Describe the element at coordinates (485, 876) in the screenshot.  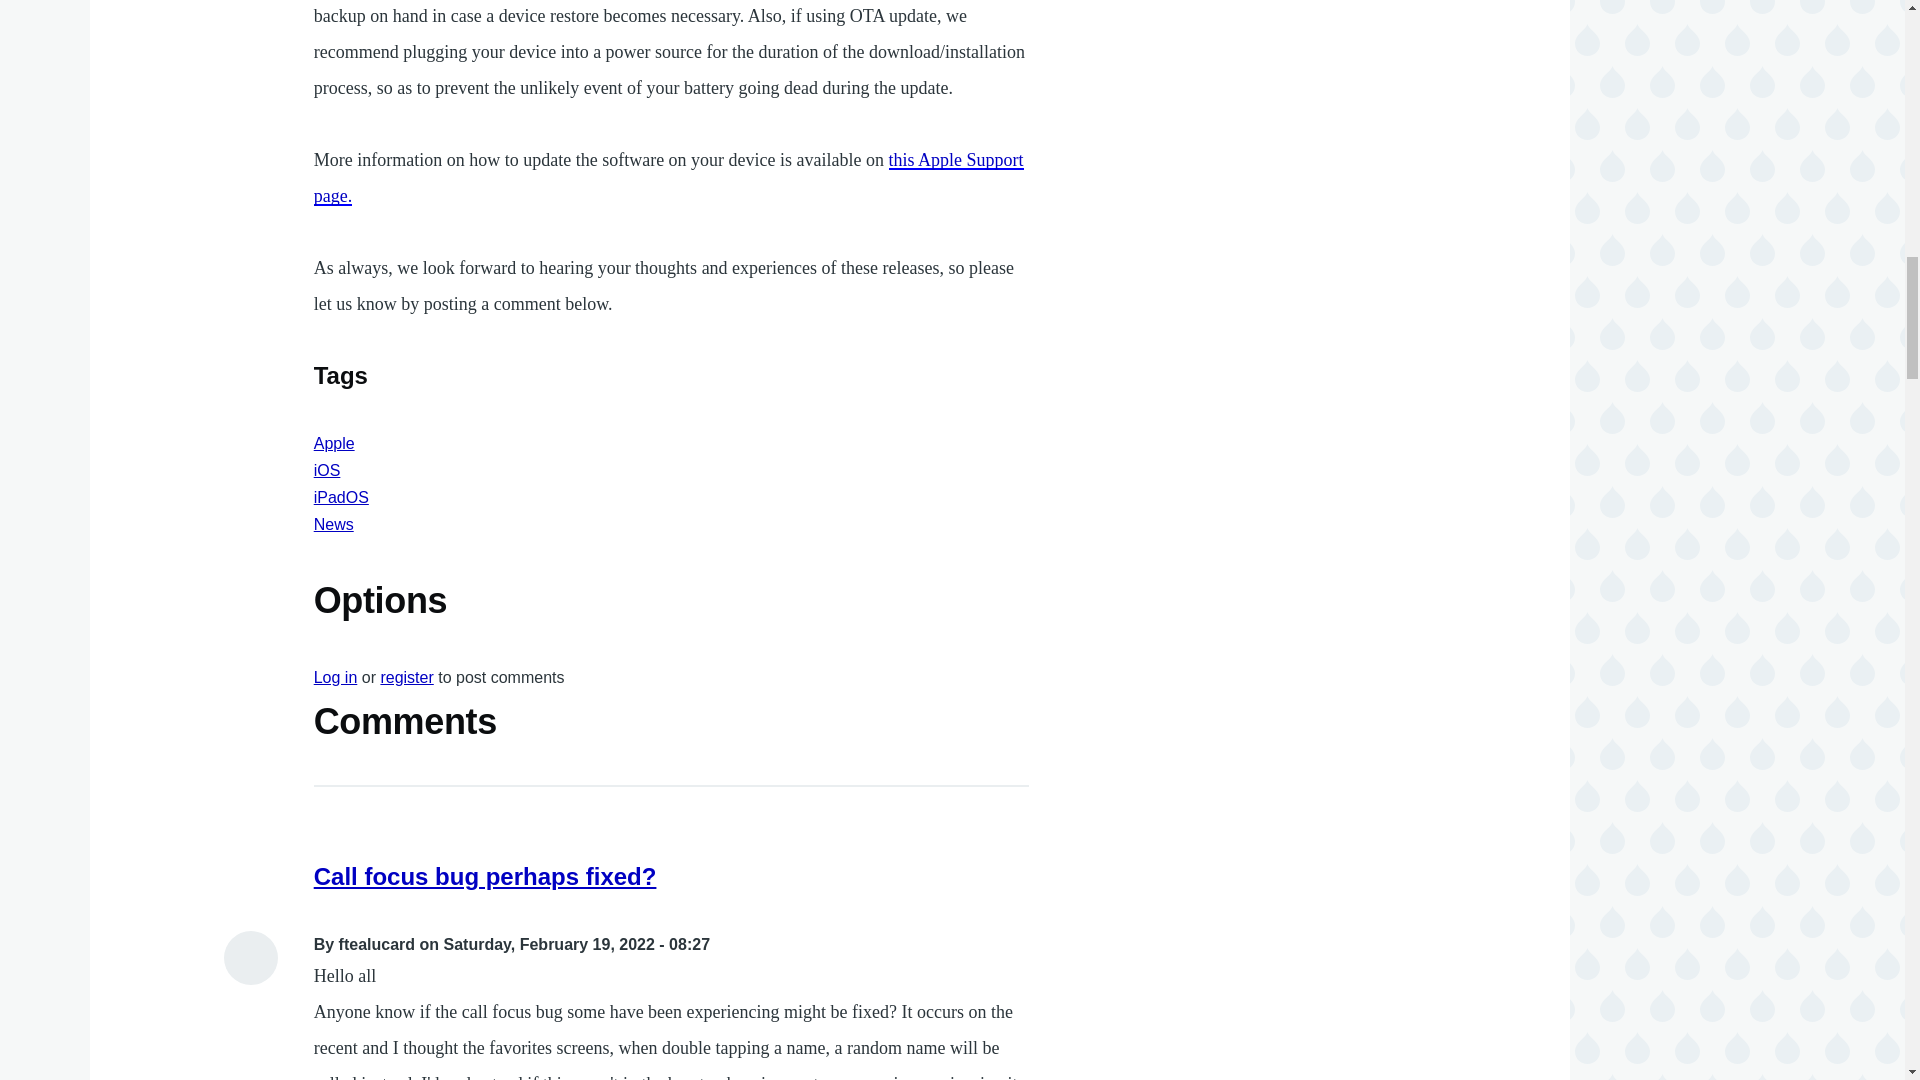
I see `Call focus bug perhaps fixed?` at that location.